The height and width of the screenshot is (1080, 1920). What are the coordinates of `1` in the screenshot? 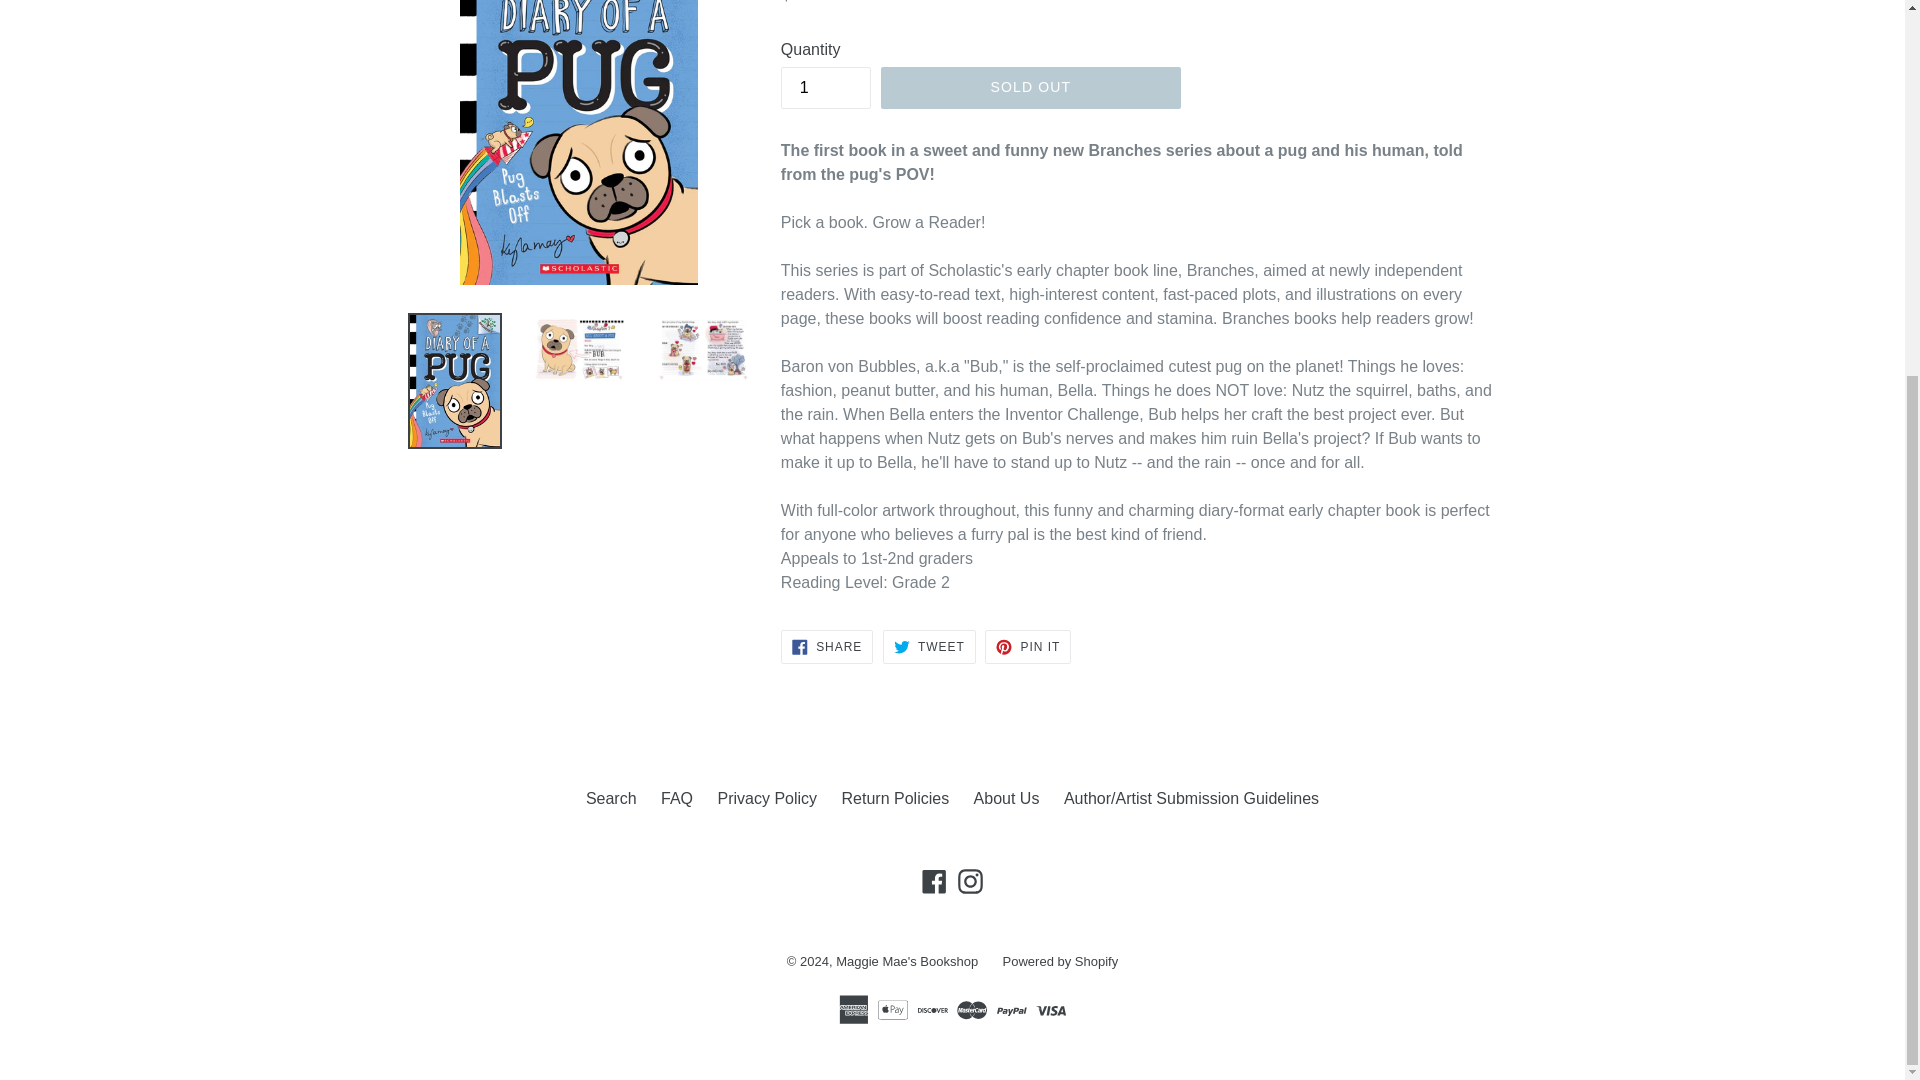 It's located at (826, 87).